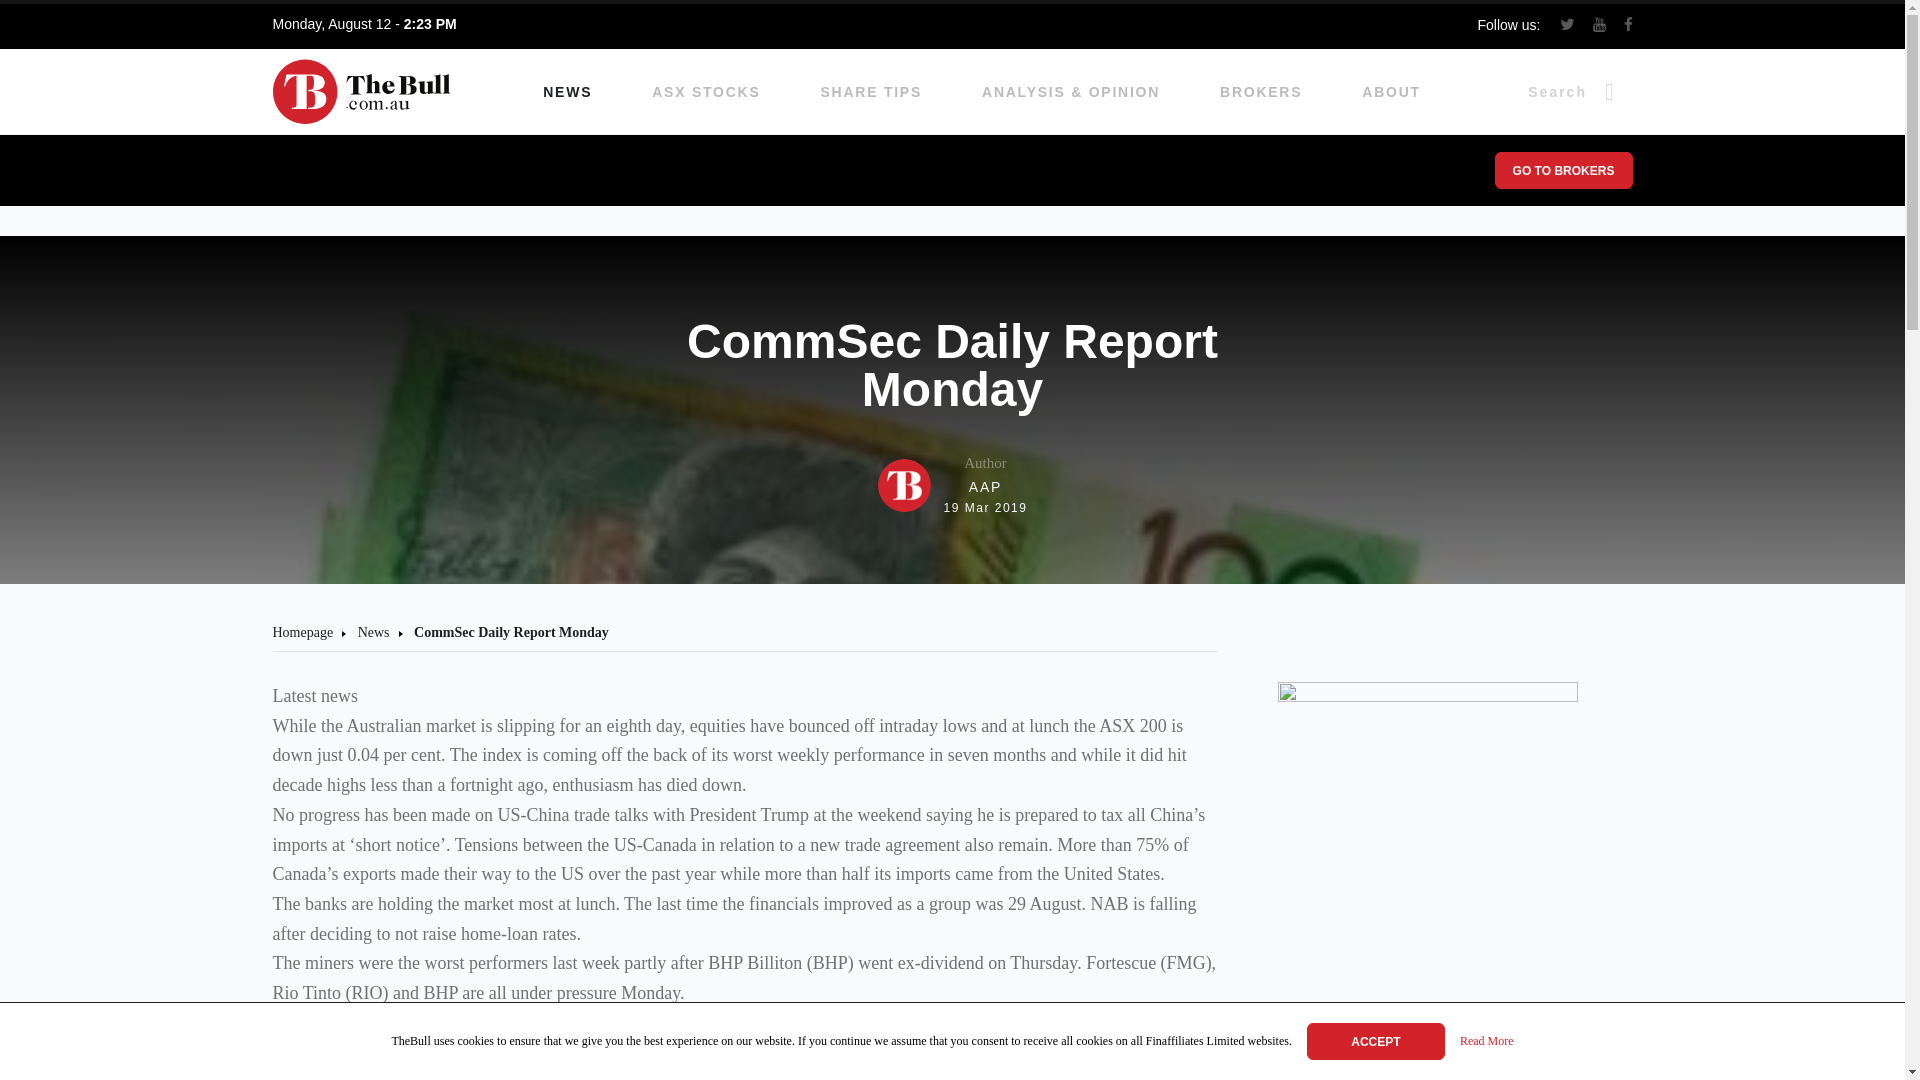  Describe the element at coordinates (373, 632) in the screenshot. I see `News` at that location.